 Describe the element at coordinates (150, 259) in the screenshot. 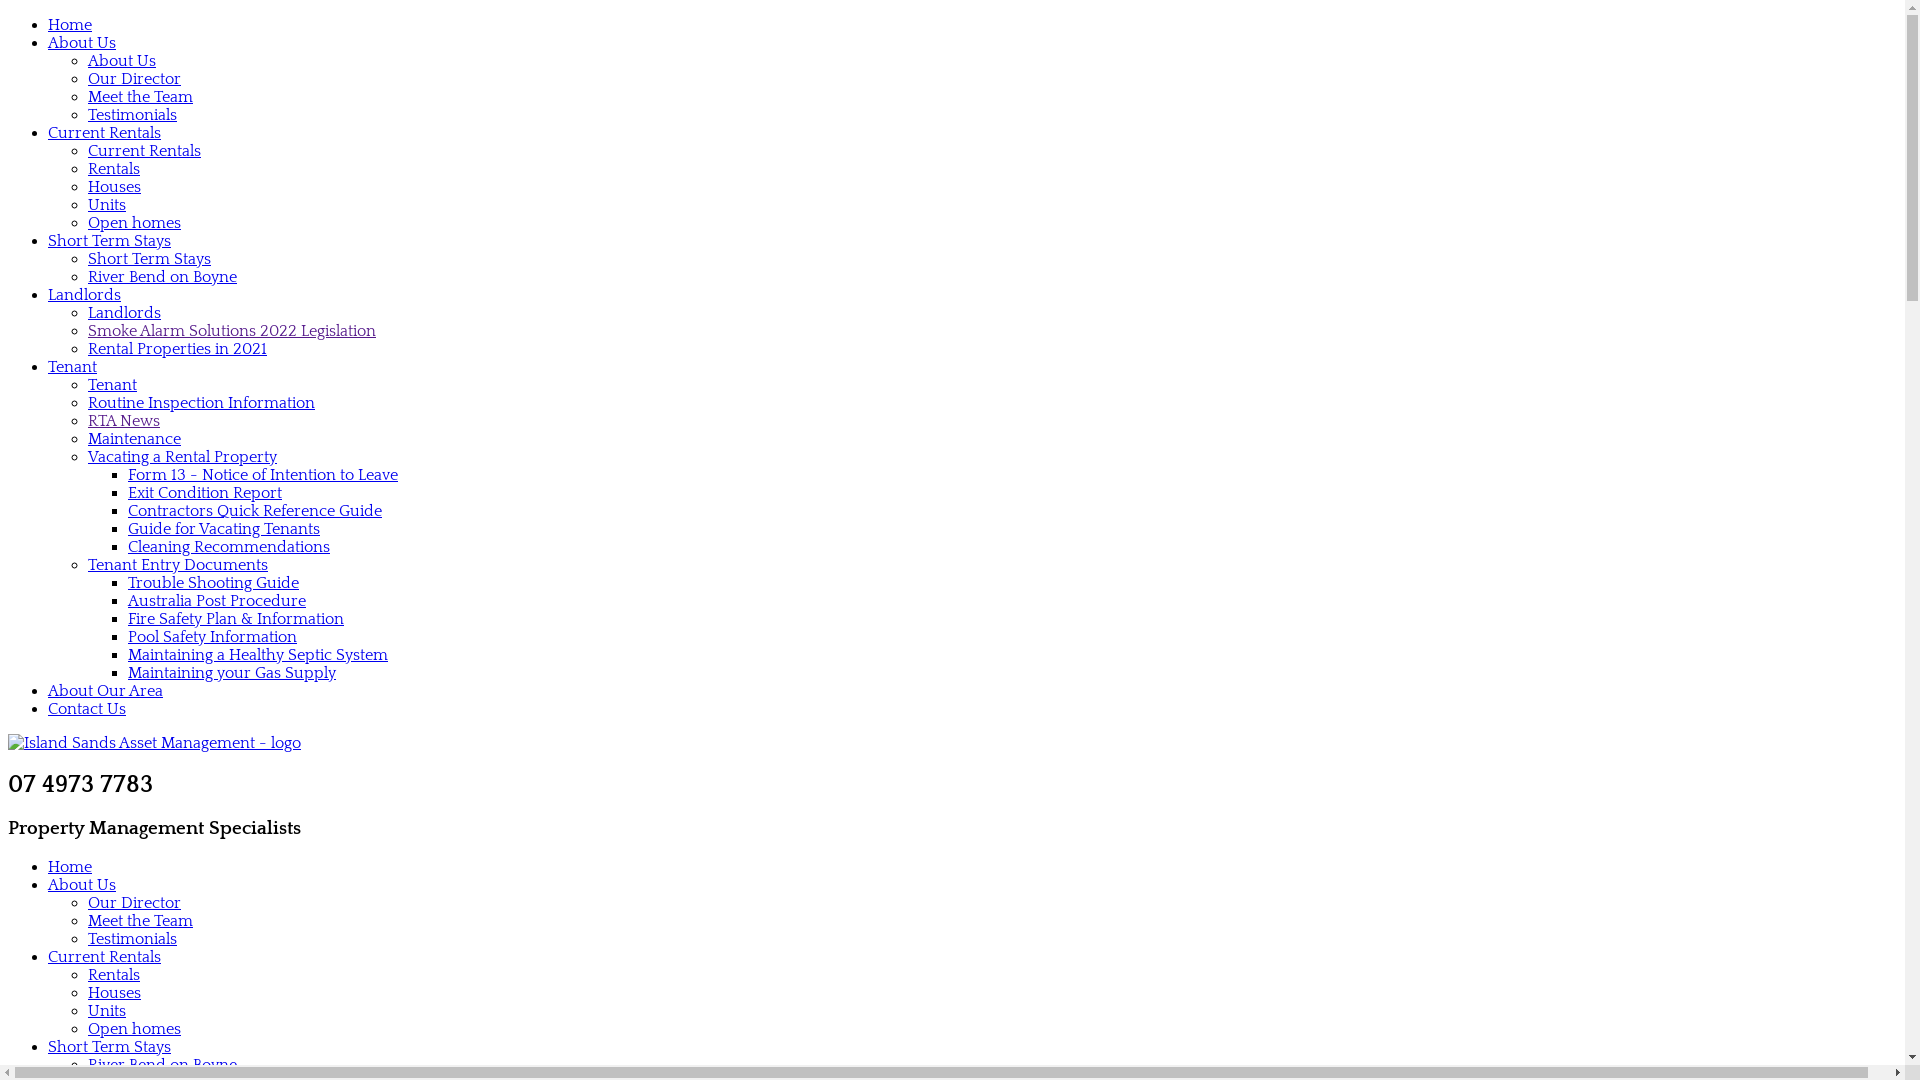

I see `Short Term Stays` at that location.